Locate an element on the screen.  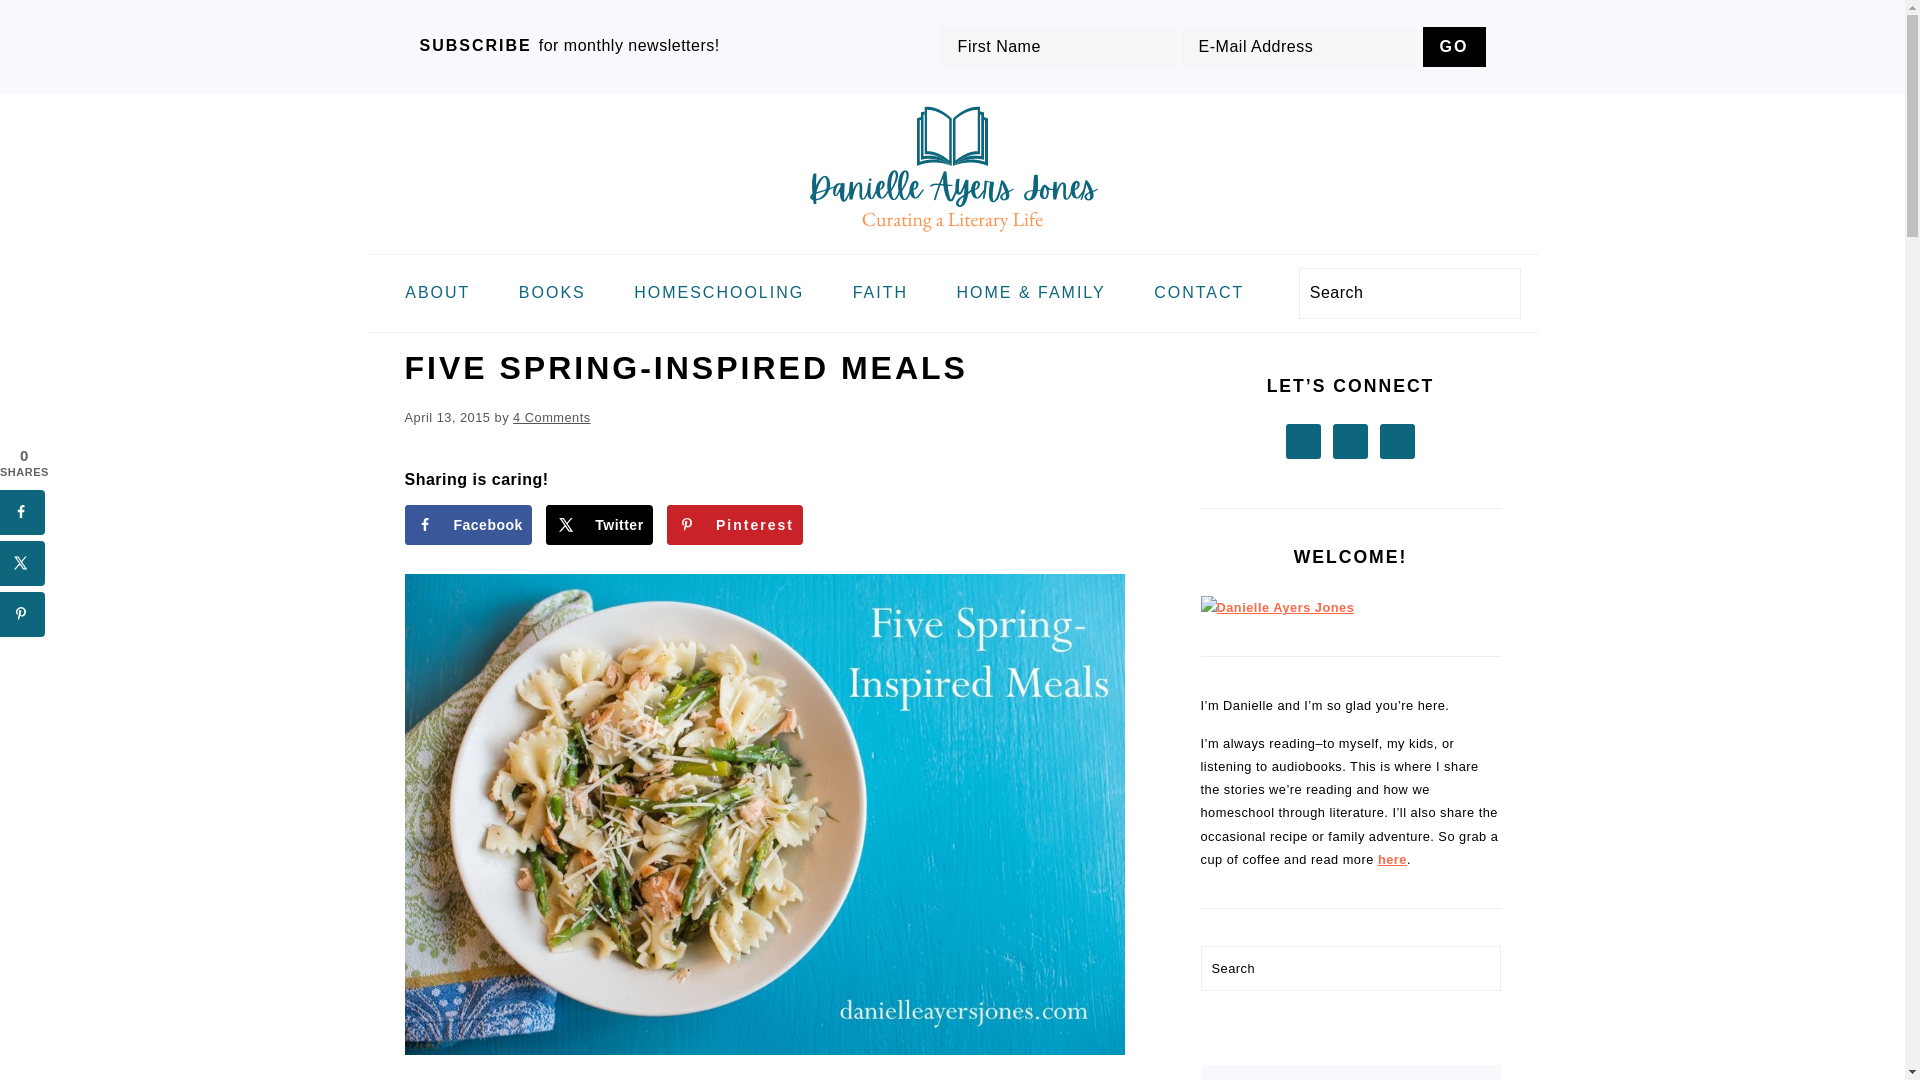
FAITH is located at coordinates (880, 294).